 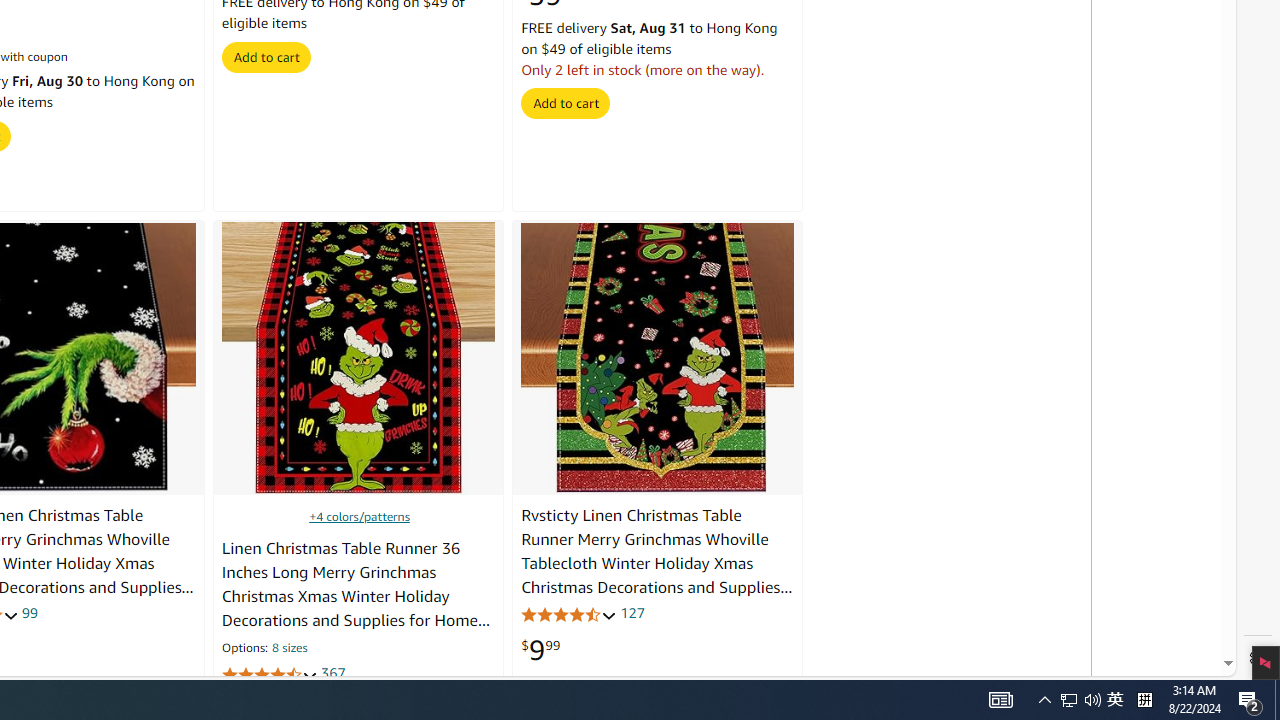 What do you see at coordinates (566, 102) in the screenshot?
I see `Add to cart` at bounding box center [566, 102].